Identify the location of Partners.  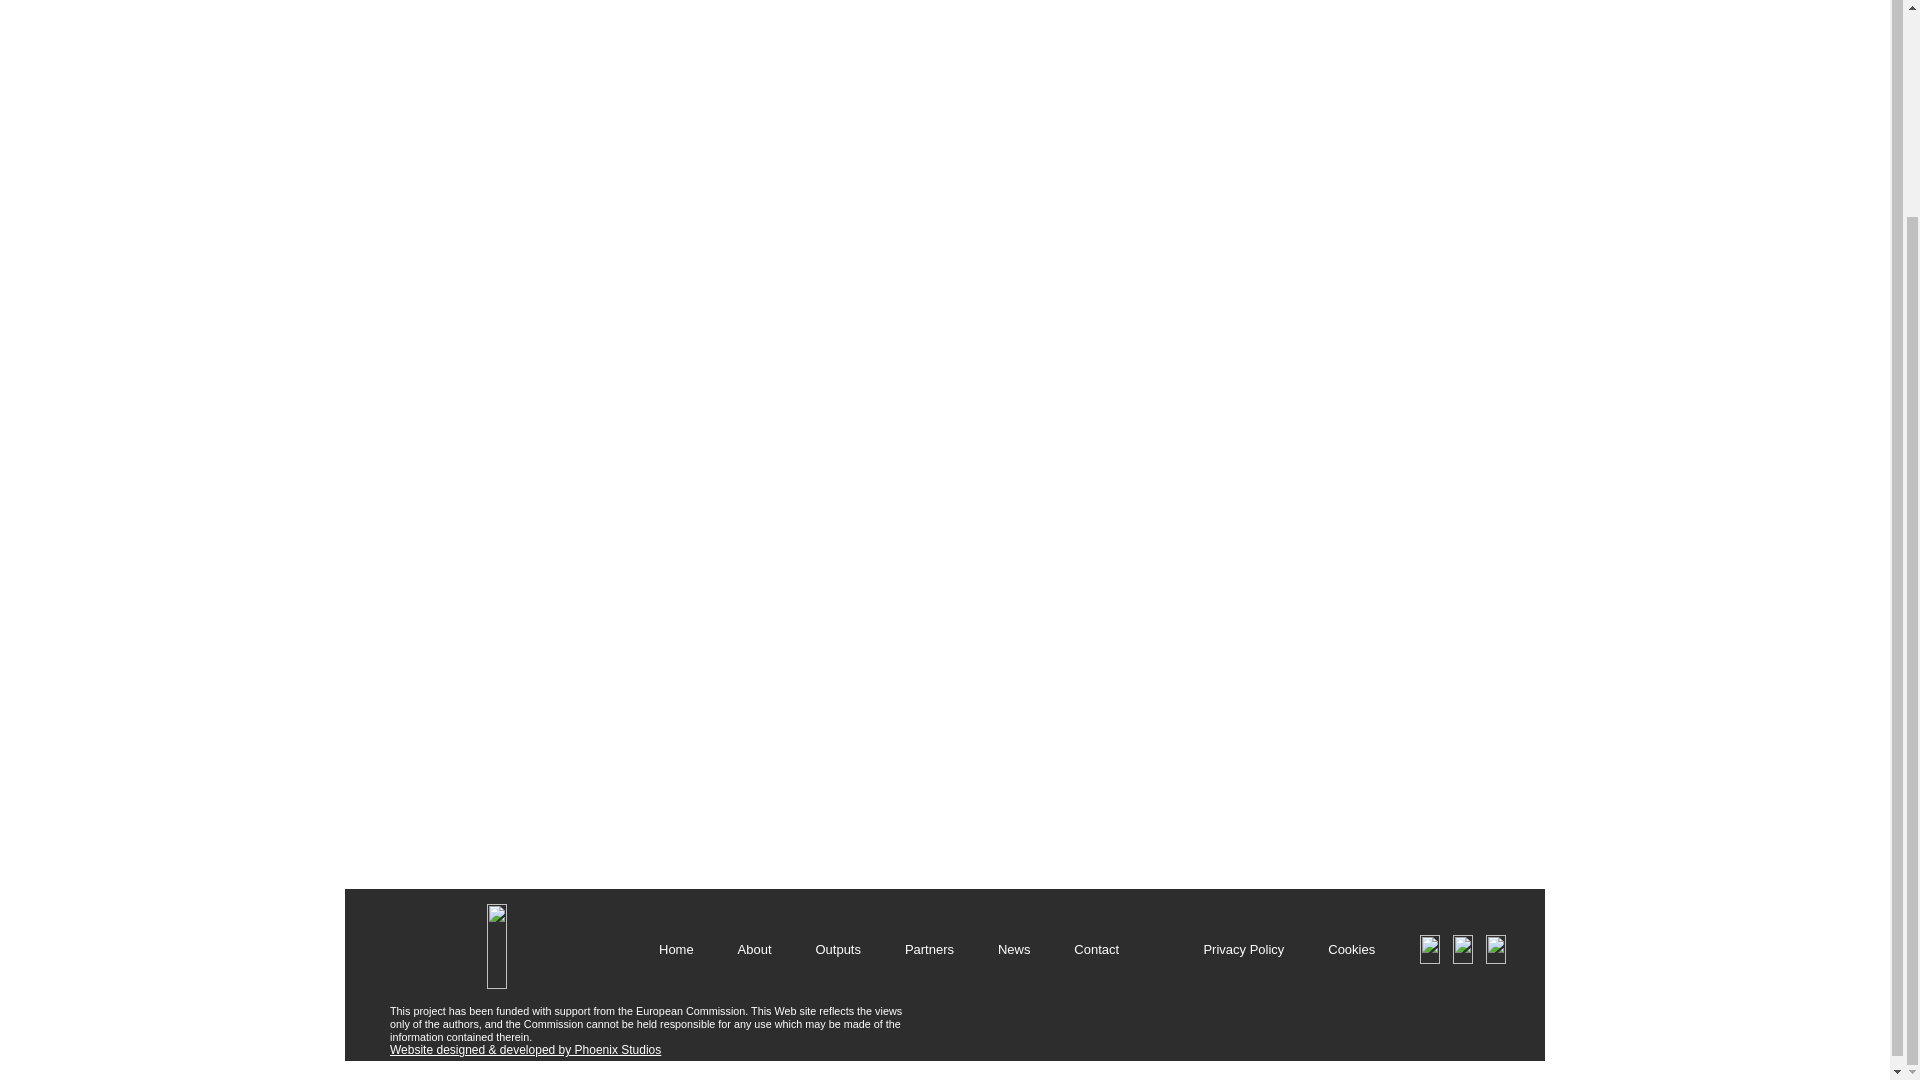
(929, 949).